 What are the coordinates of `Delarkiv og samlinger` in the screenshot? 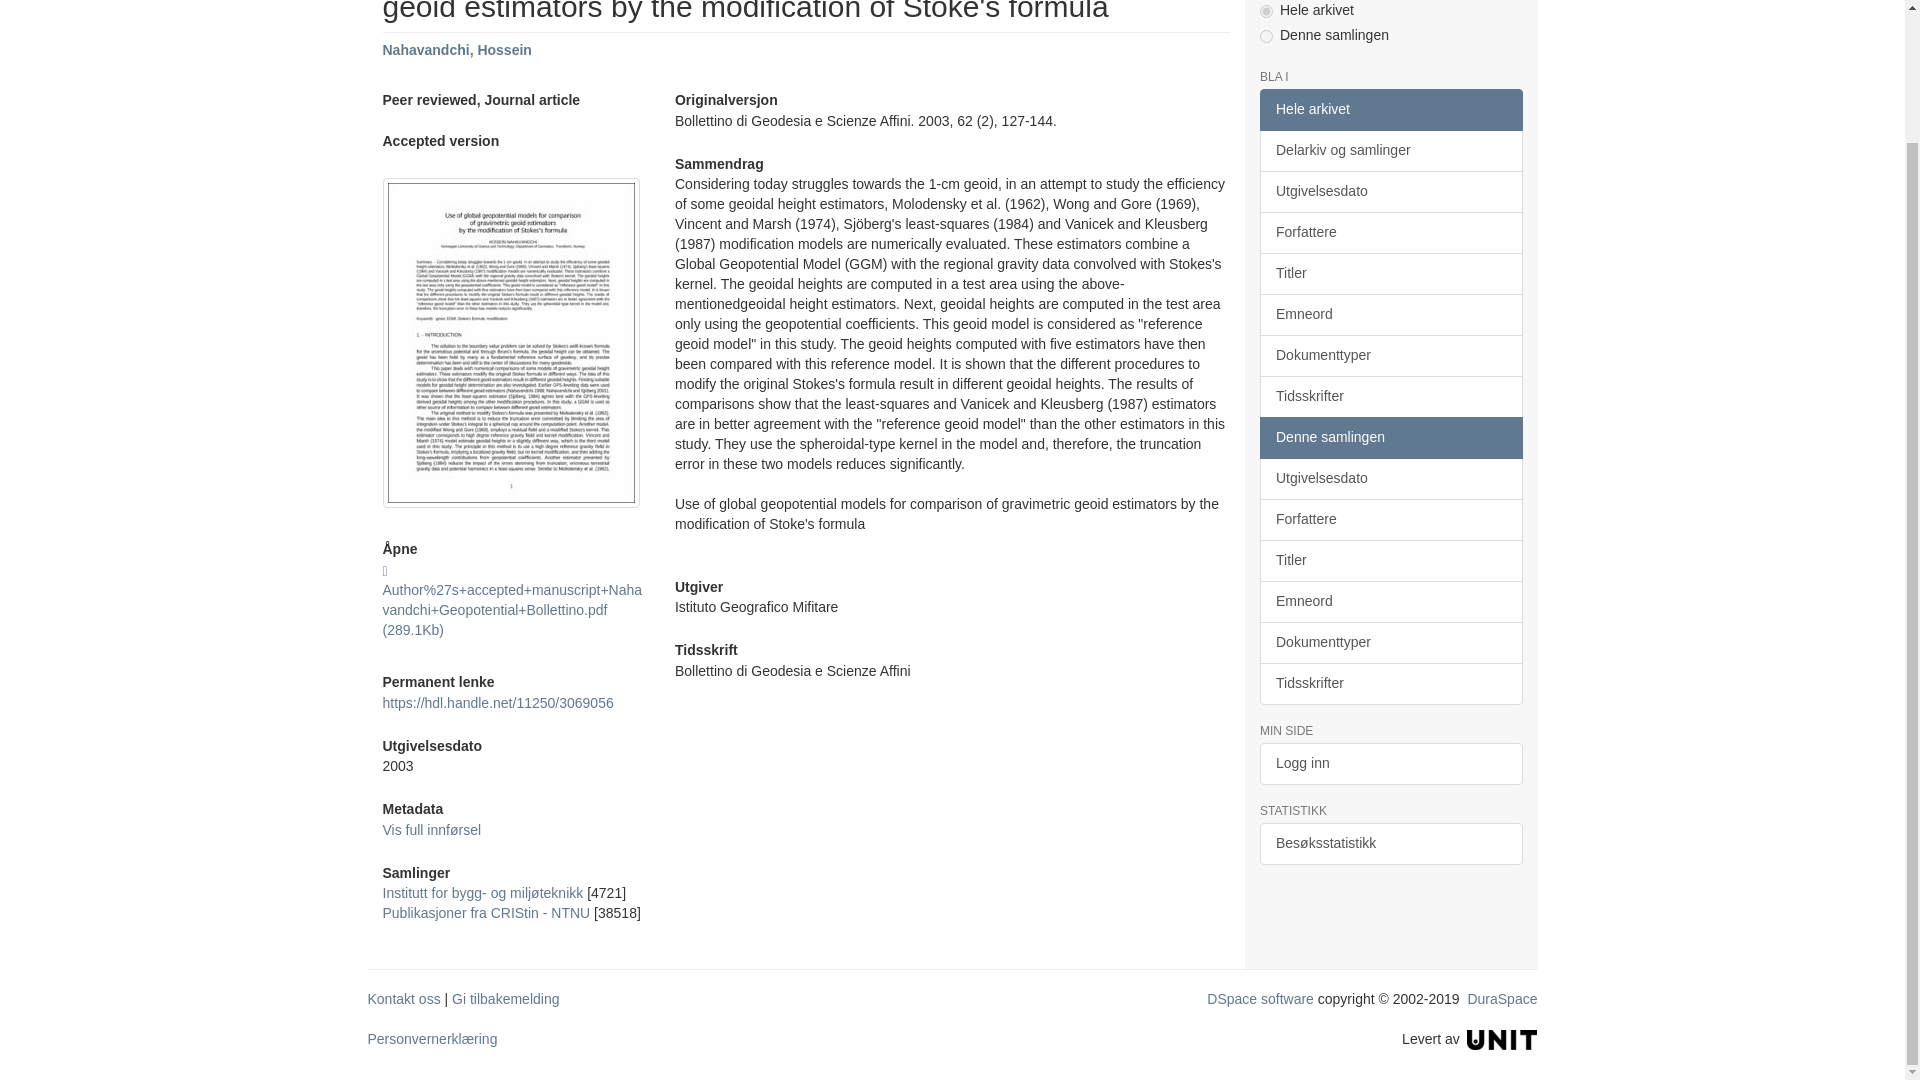 It's located at (1390, 150).